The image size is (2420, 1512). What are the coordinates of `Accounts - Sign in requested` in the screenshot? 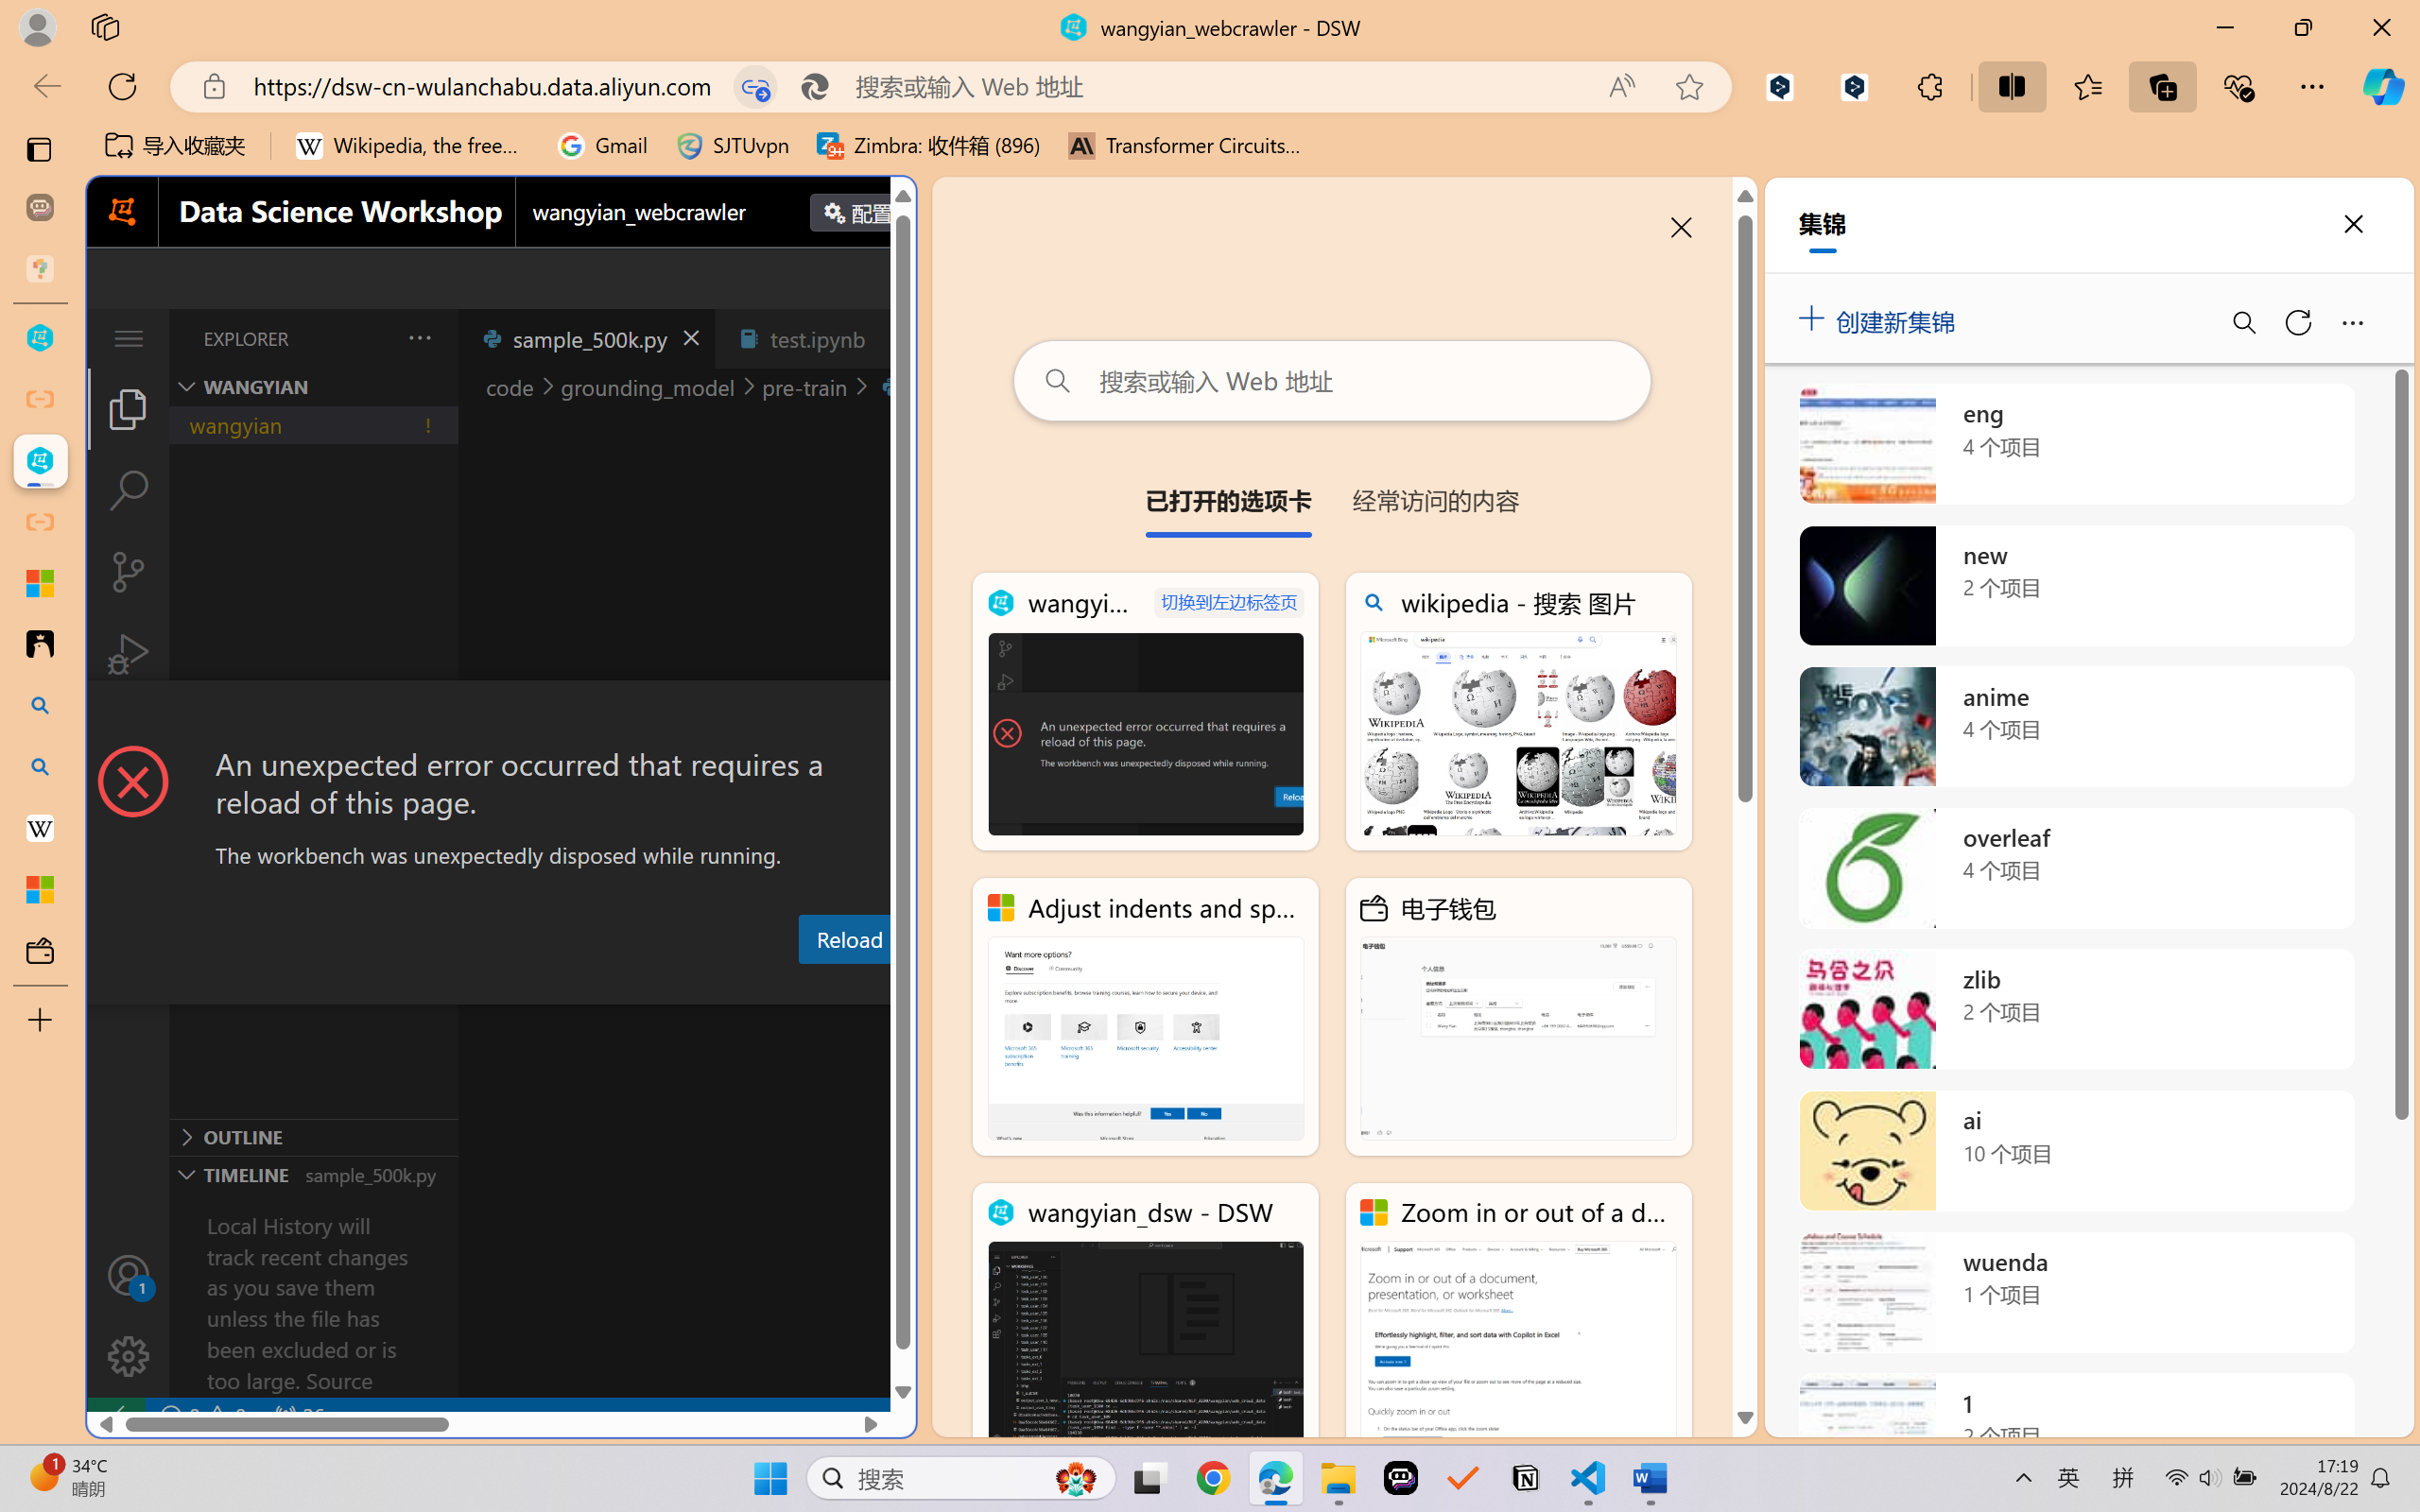 It's located at (129, 1275).